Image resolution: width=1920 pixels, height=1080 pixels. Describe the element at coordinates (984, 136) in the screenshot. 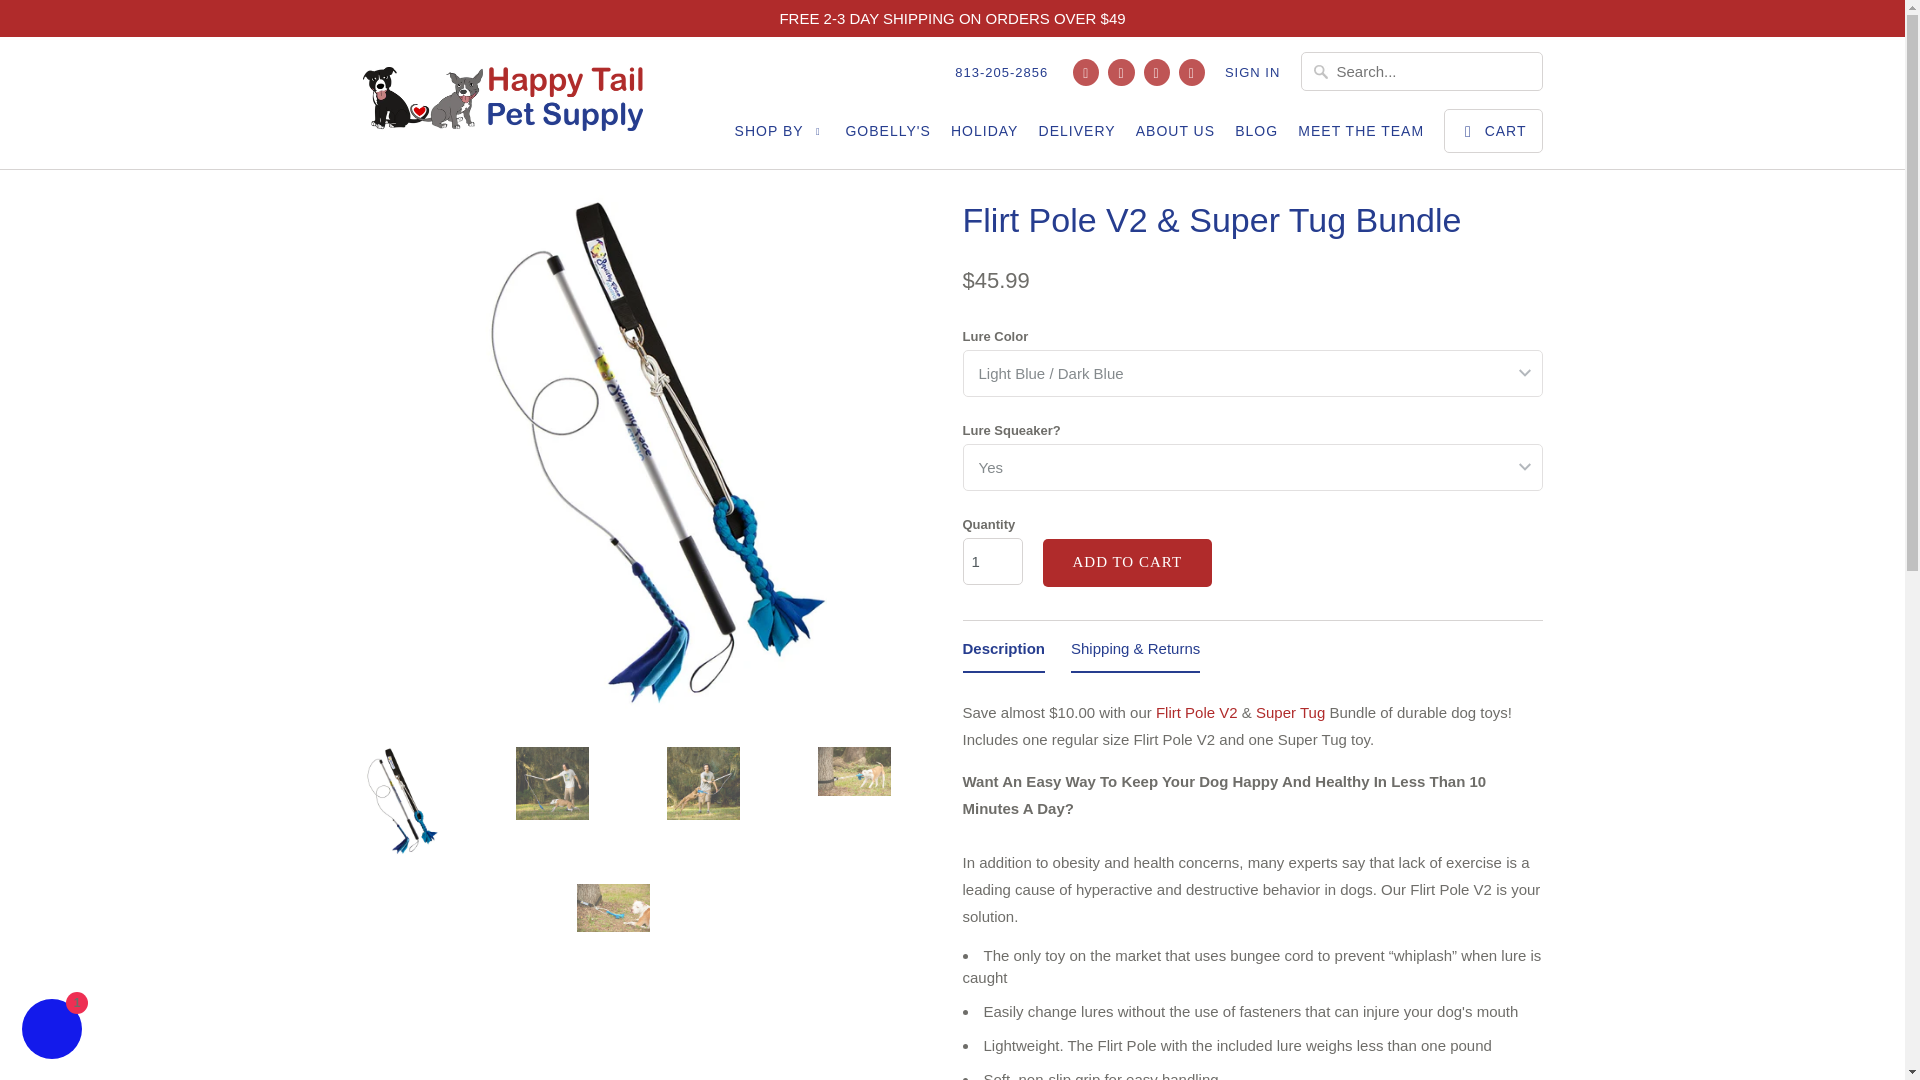

I see `HOLIDAY` at that location.